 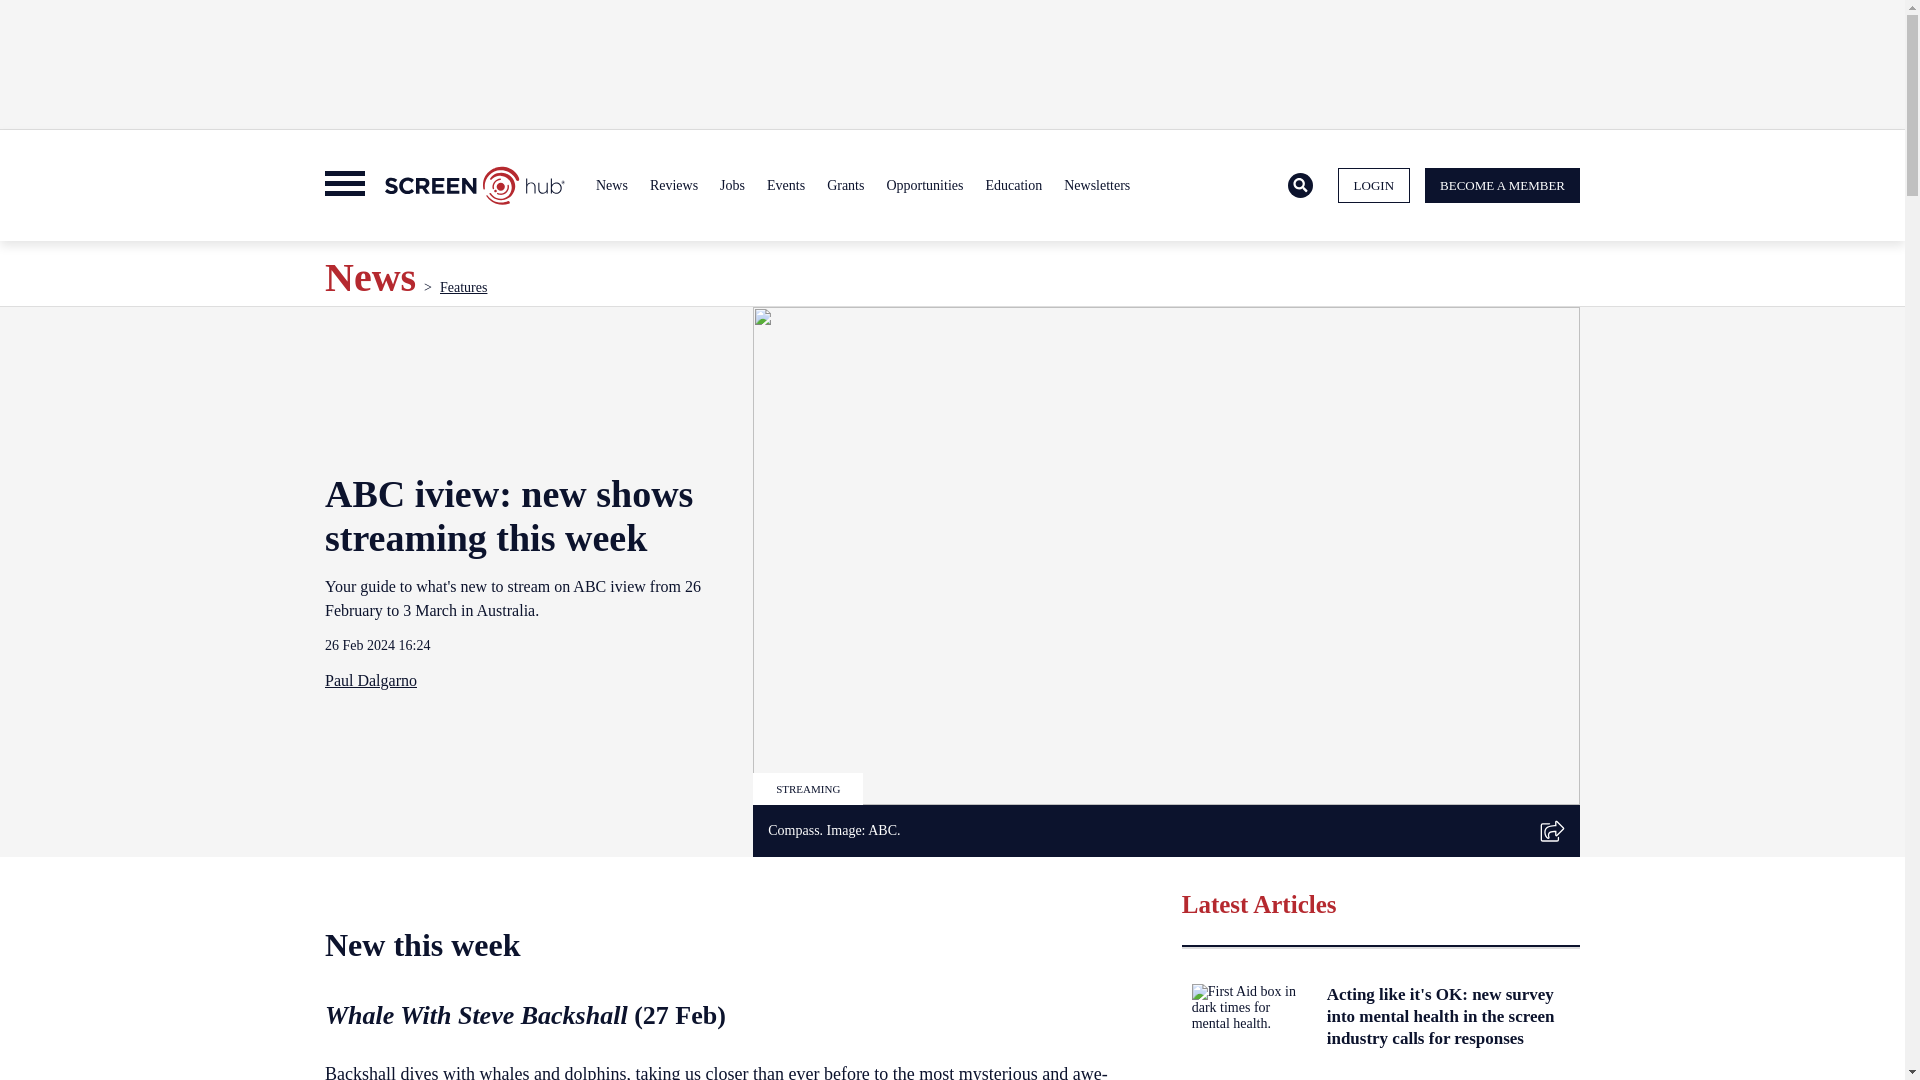 What do you see at coordinates (674, 186) in the screenshot?
I see `Reviews` at bounding box center [674, 186].